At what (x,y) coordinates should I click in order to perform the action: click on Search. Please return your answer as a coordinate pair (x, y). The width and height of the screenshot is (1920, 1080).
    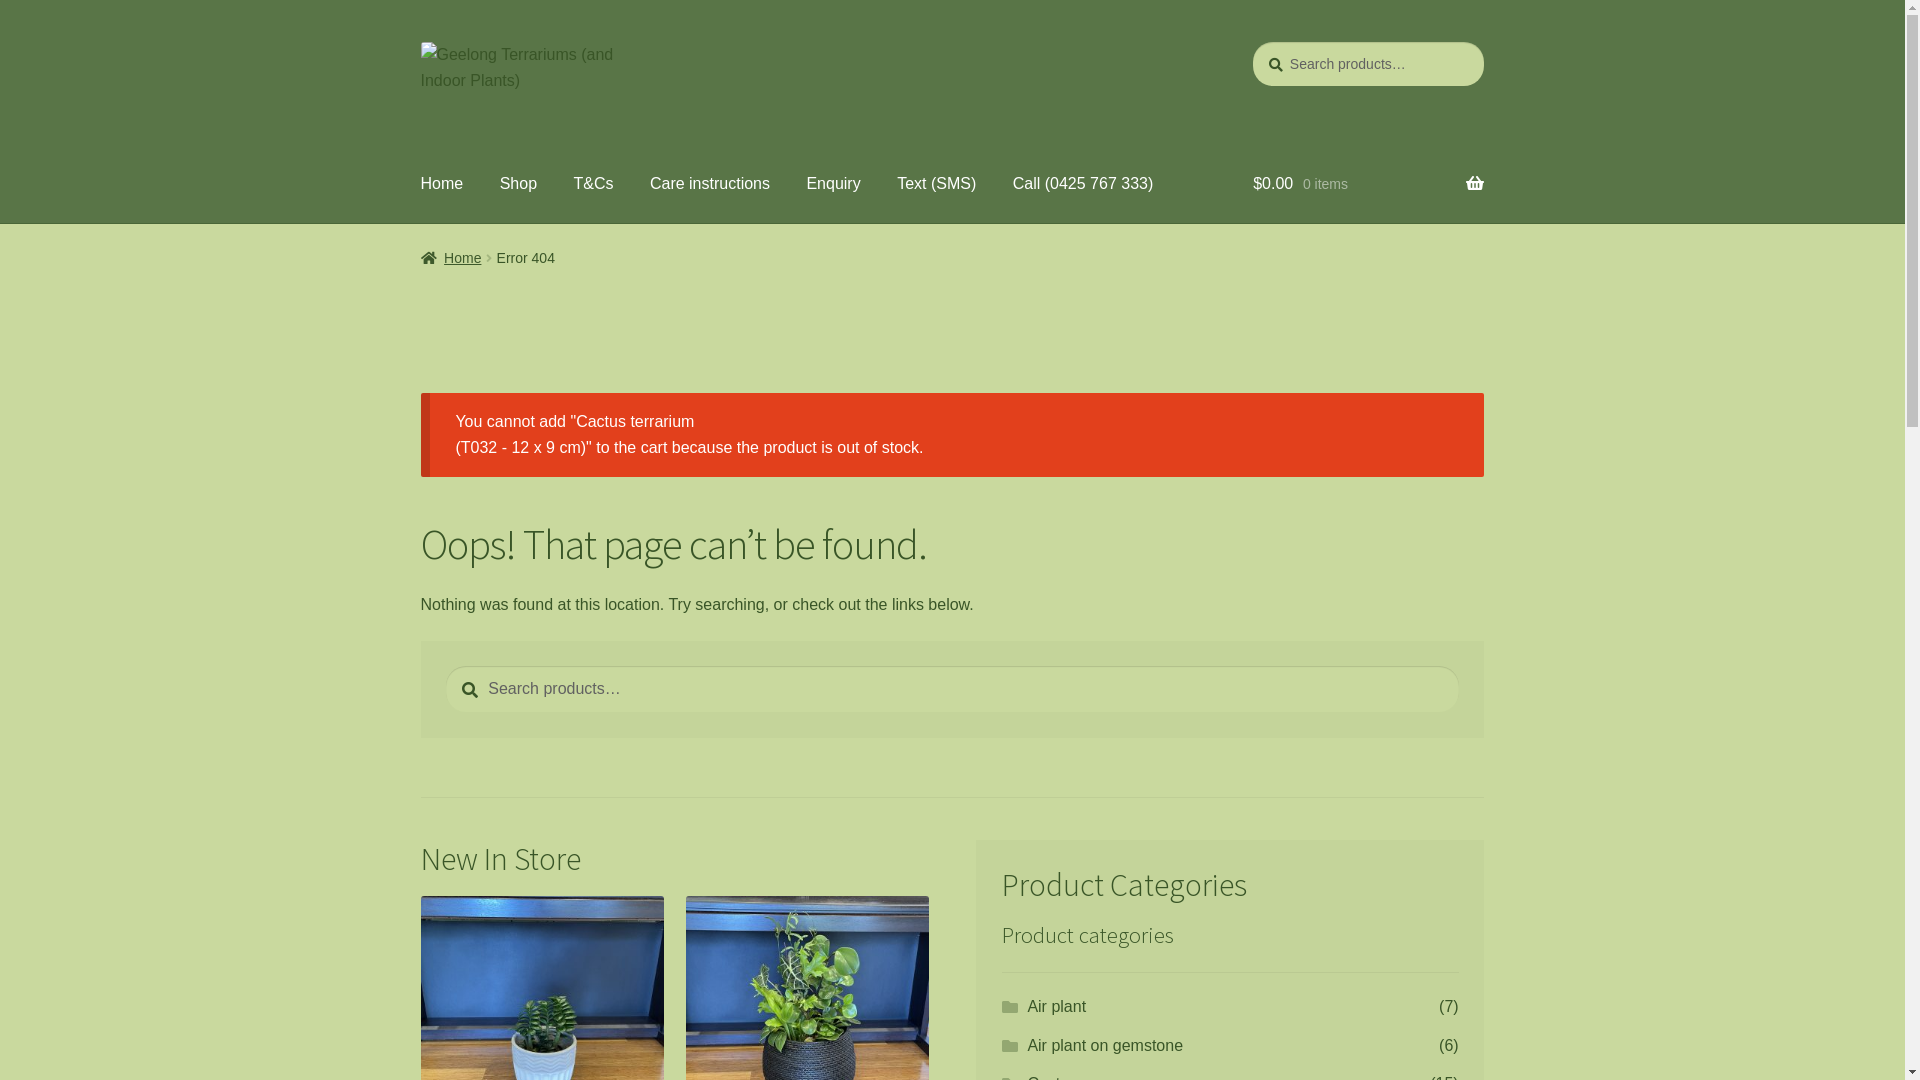
    Looking at the image, I should click on (1252, 42).